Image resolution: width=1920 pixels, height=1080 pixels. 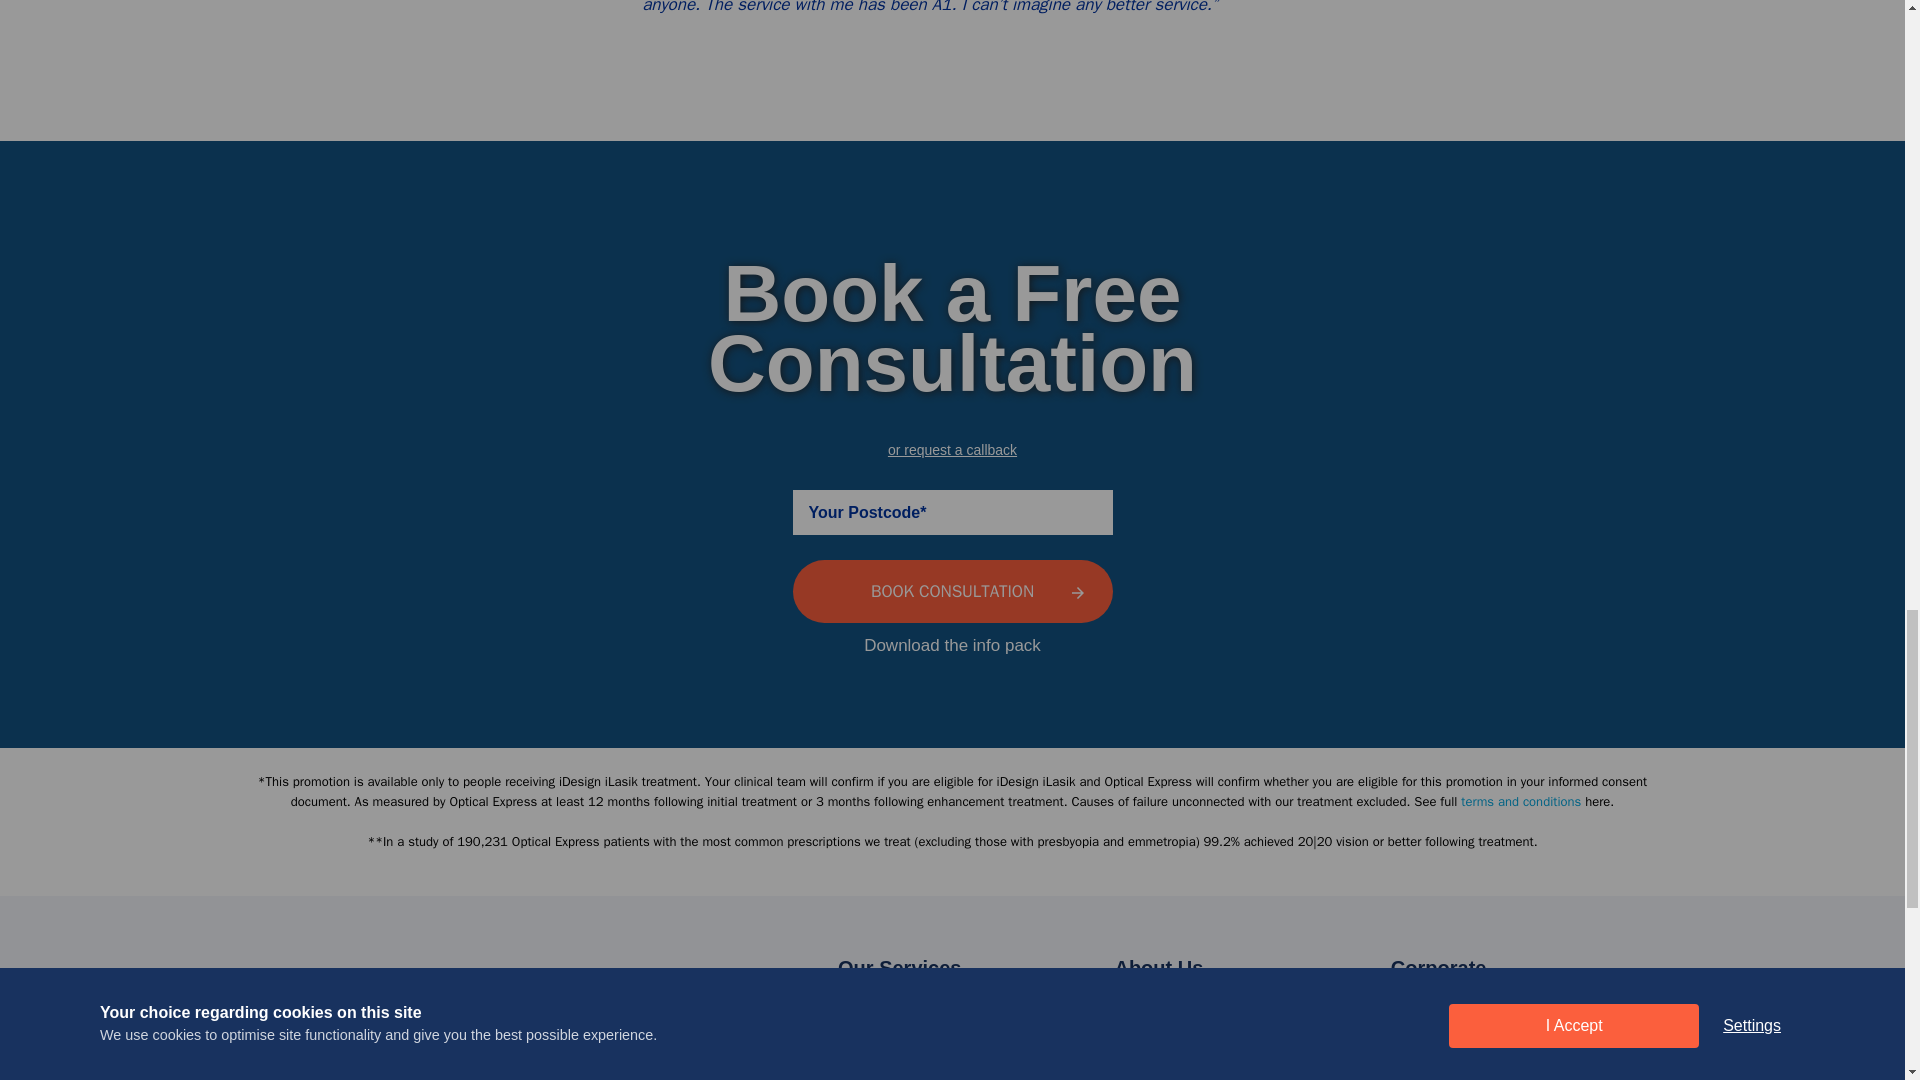 What do you see at coordinates (1520, 801) in the screenshot?
I see `Terms and Conditions` at bounding box center [1520, 801].